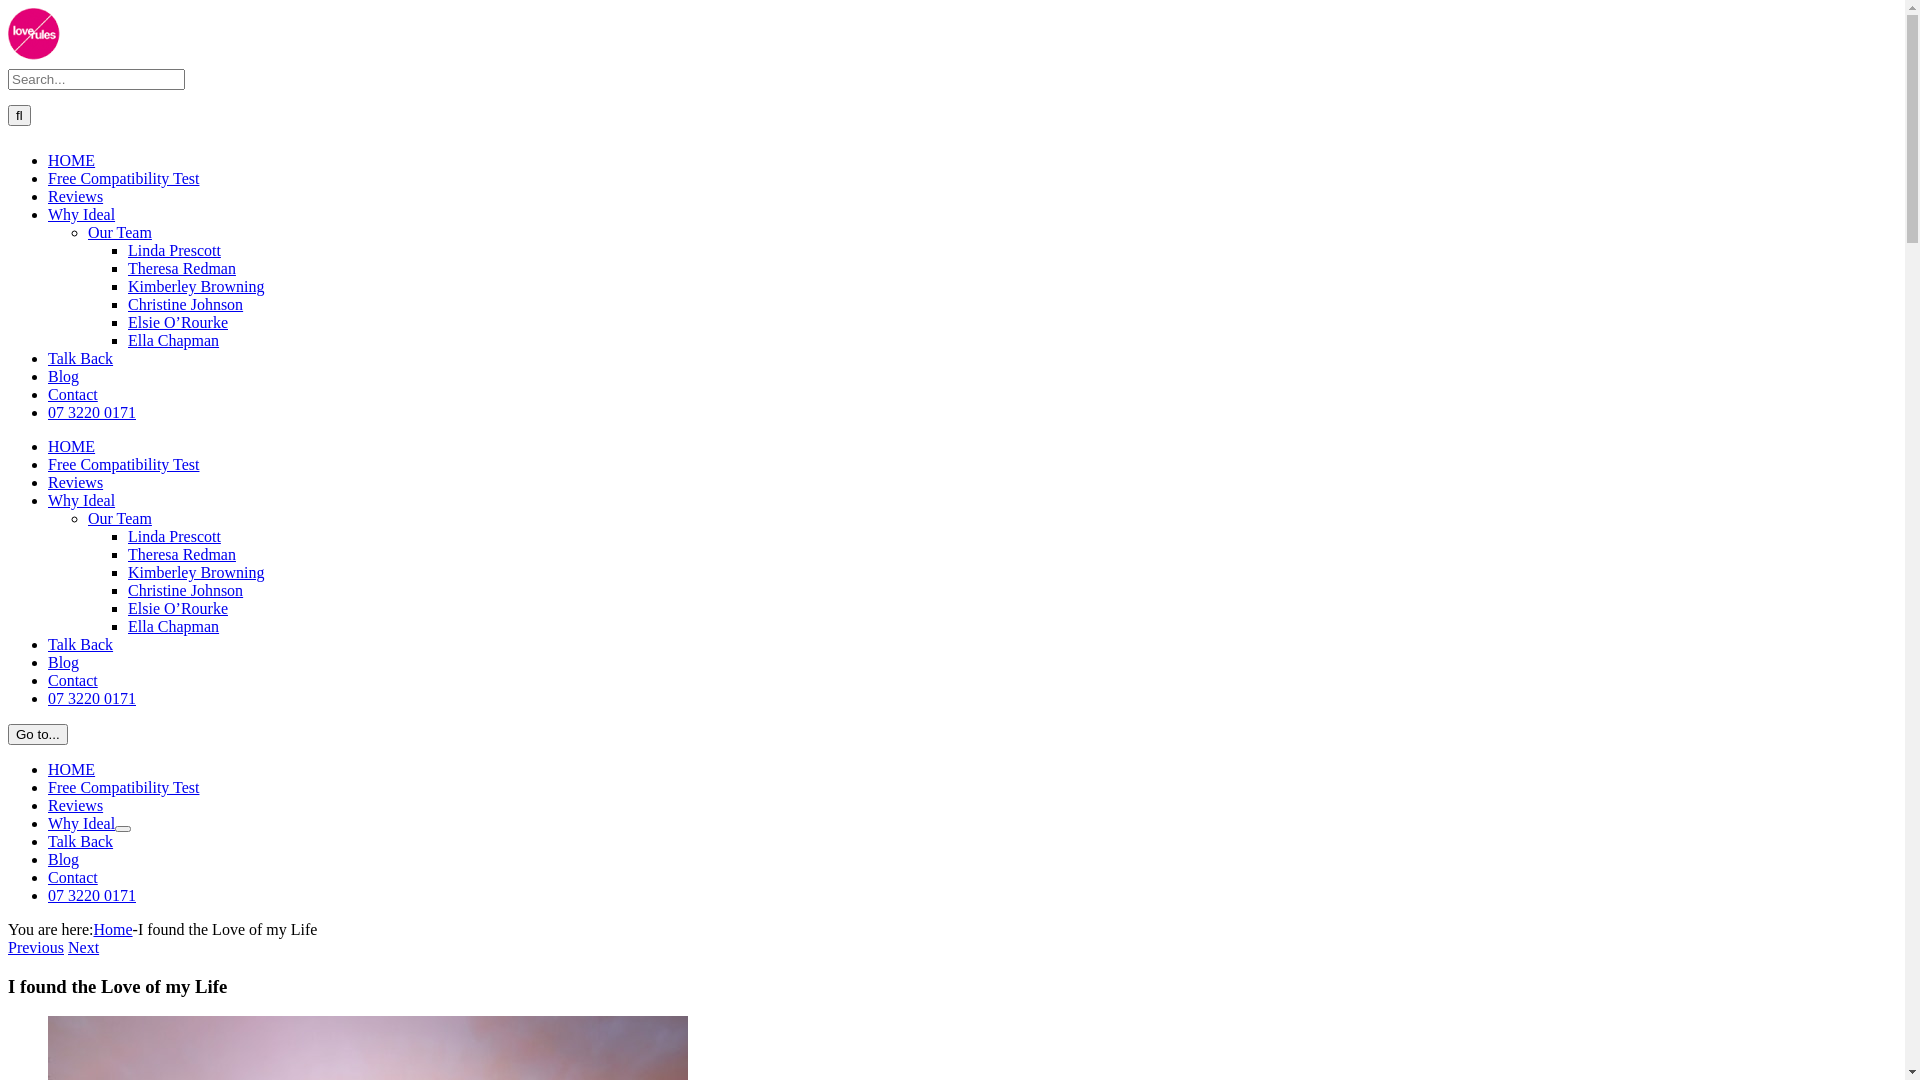  I want to click on Linda Prescott, so click(174, 250).